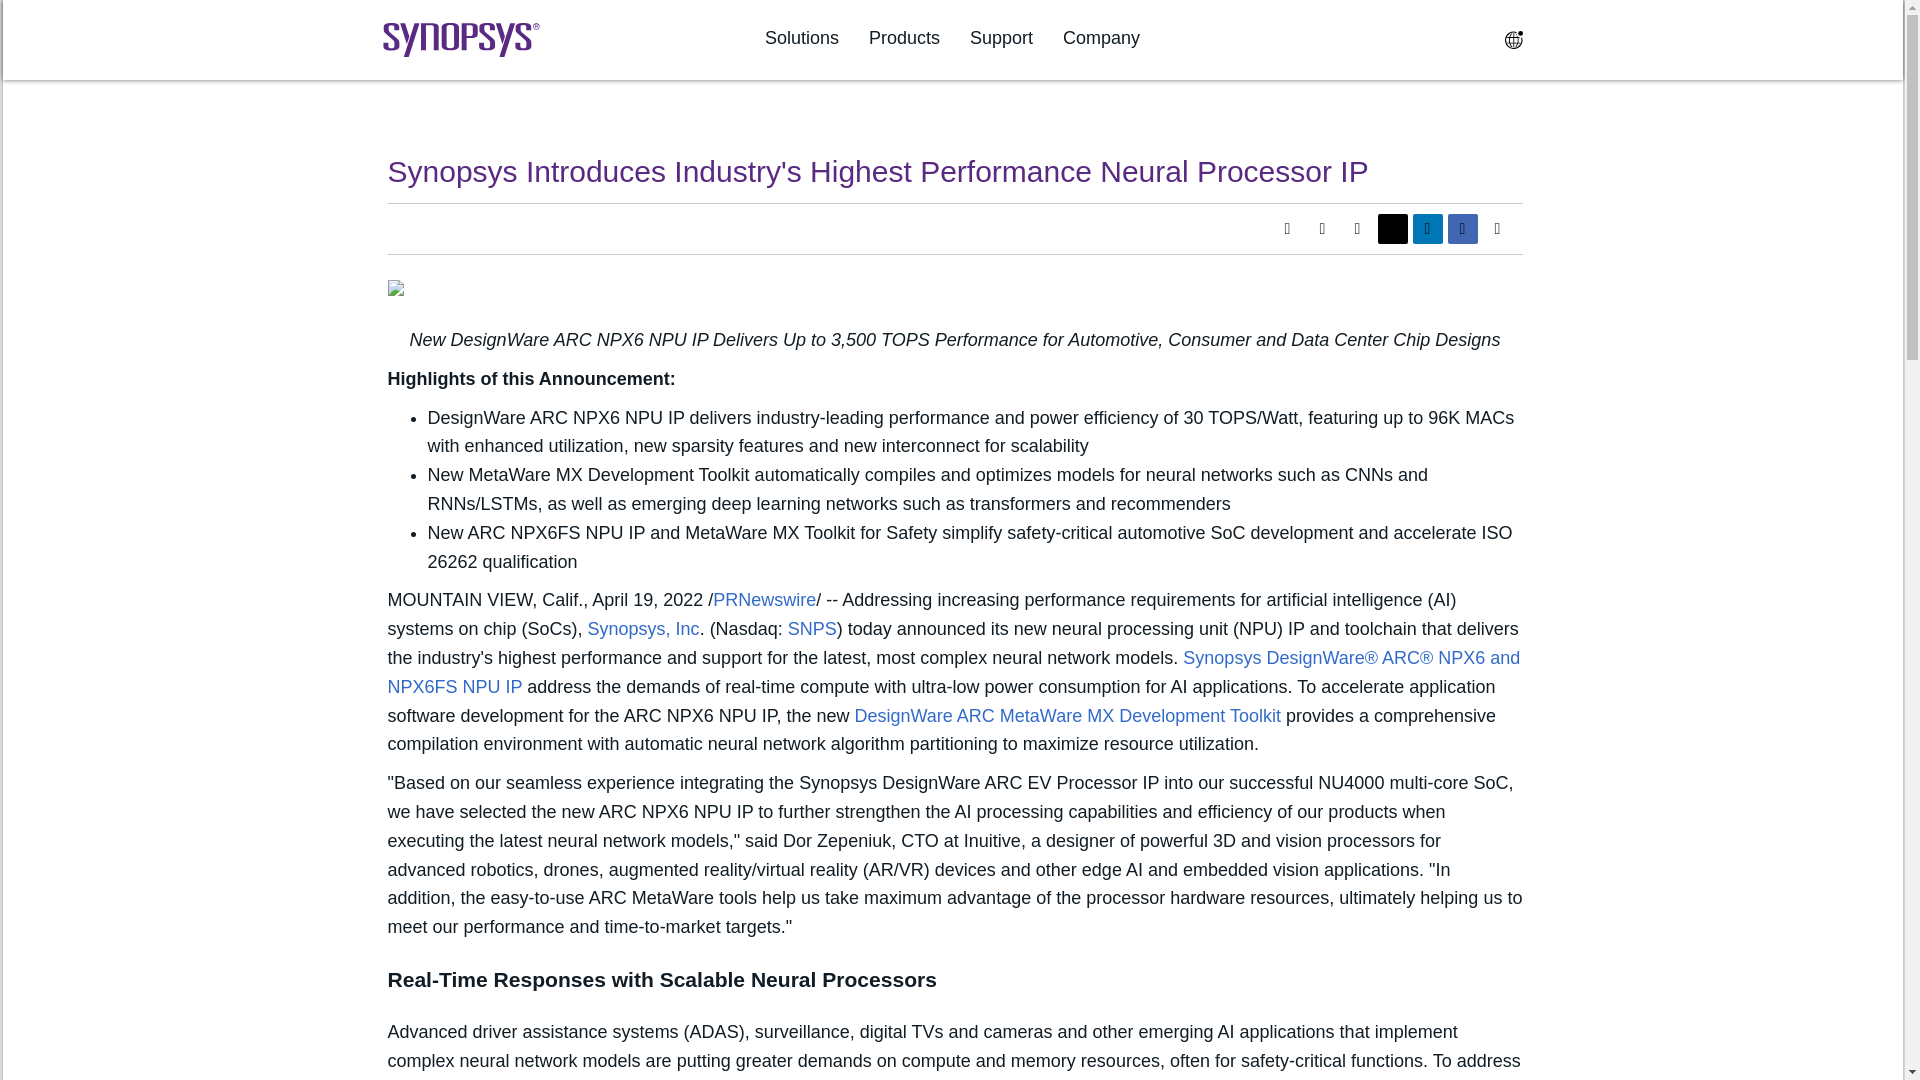 The height and width of the screenshot is (1080, 1920). Describe the element at coordinates (1322, 228) in the screenshot. I see `rss` at that location.